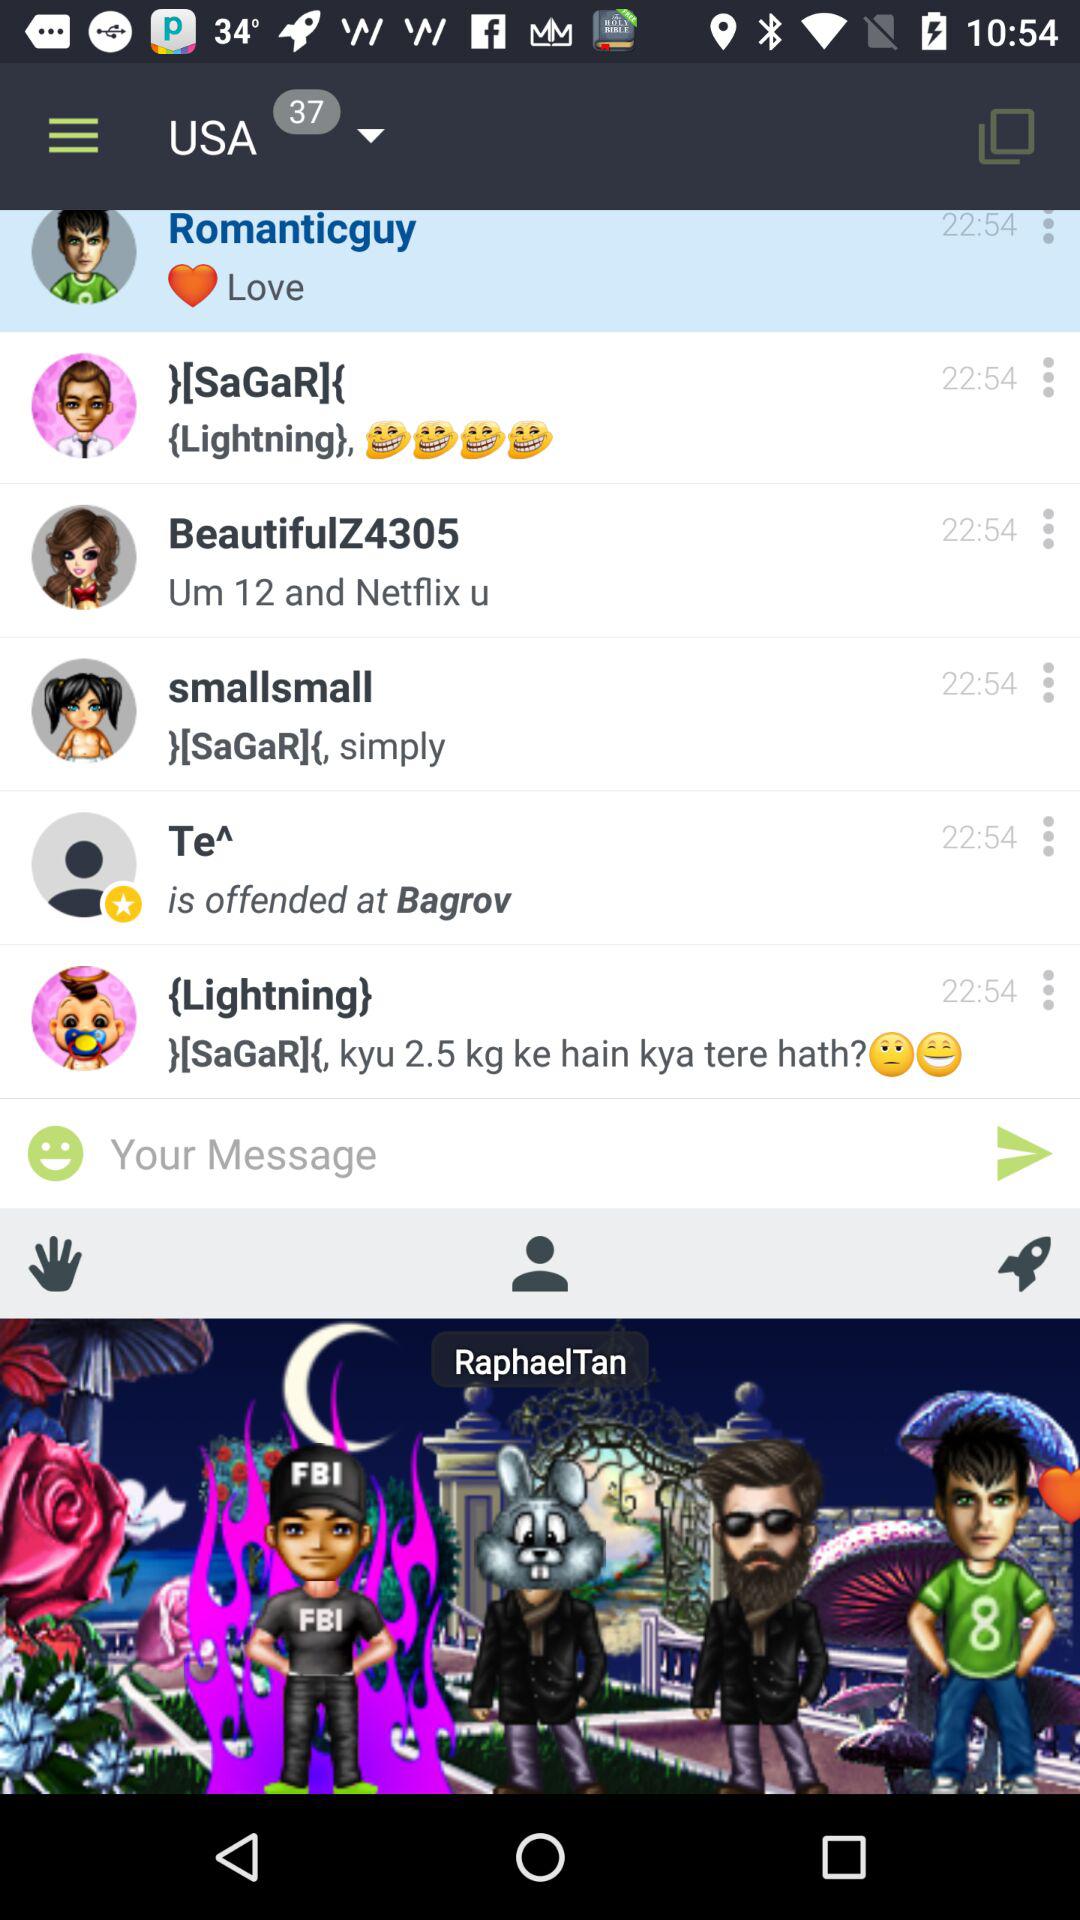  I want to click on select option button, so click(1048, 376).